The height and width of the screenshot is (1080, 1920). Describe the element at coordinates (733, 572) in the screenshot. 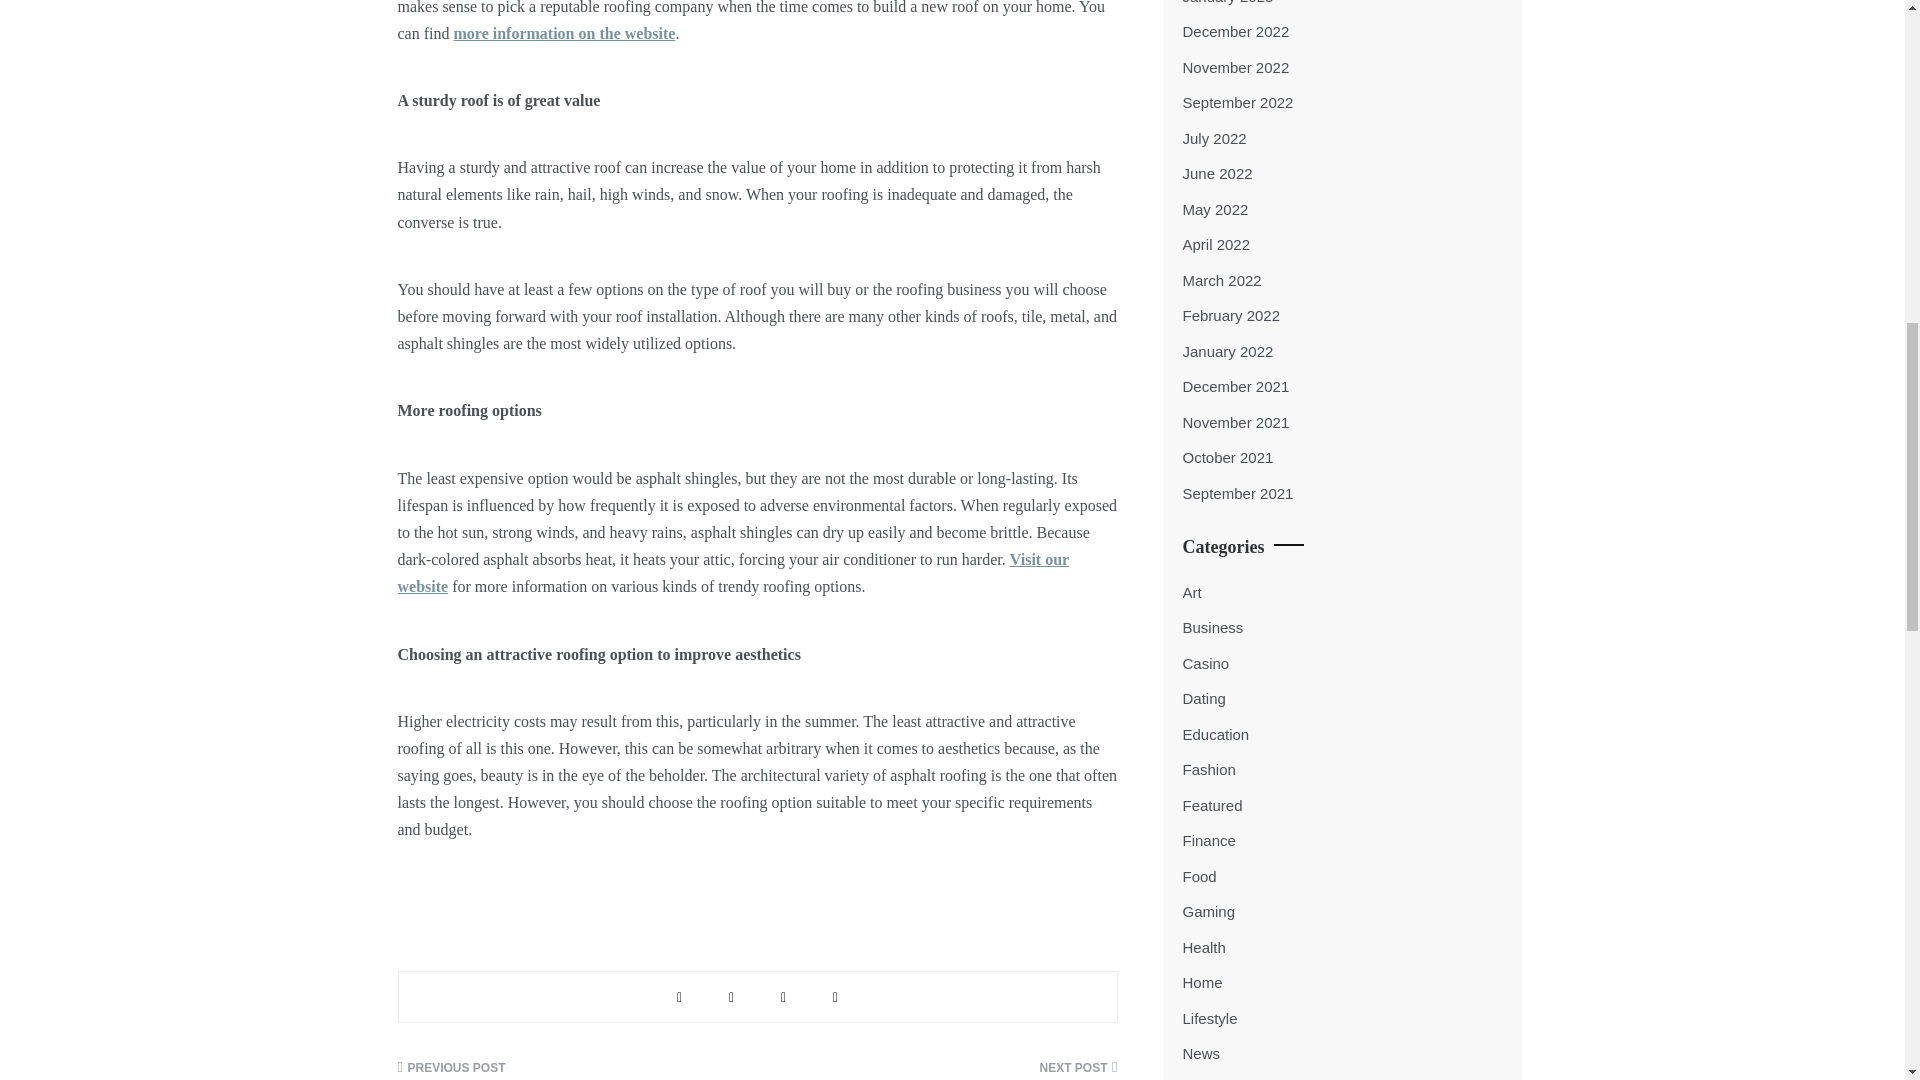

I see `Visit our website` at that location.